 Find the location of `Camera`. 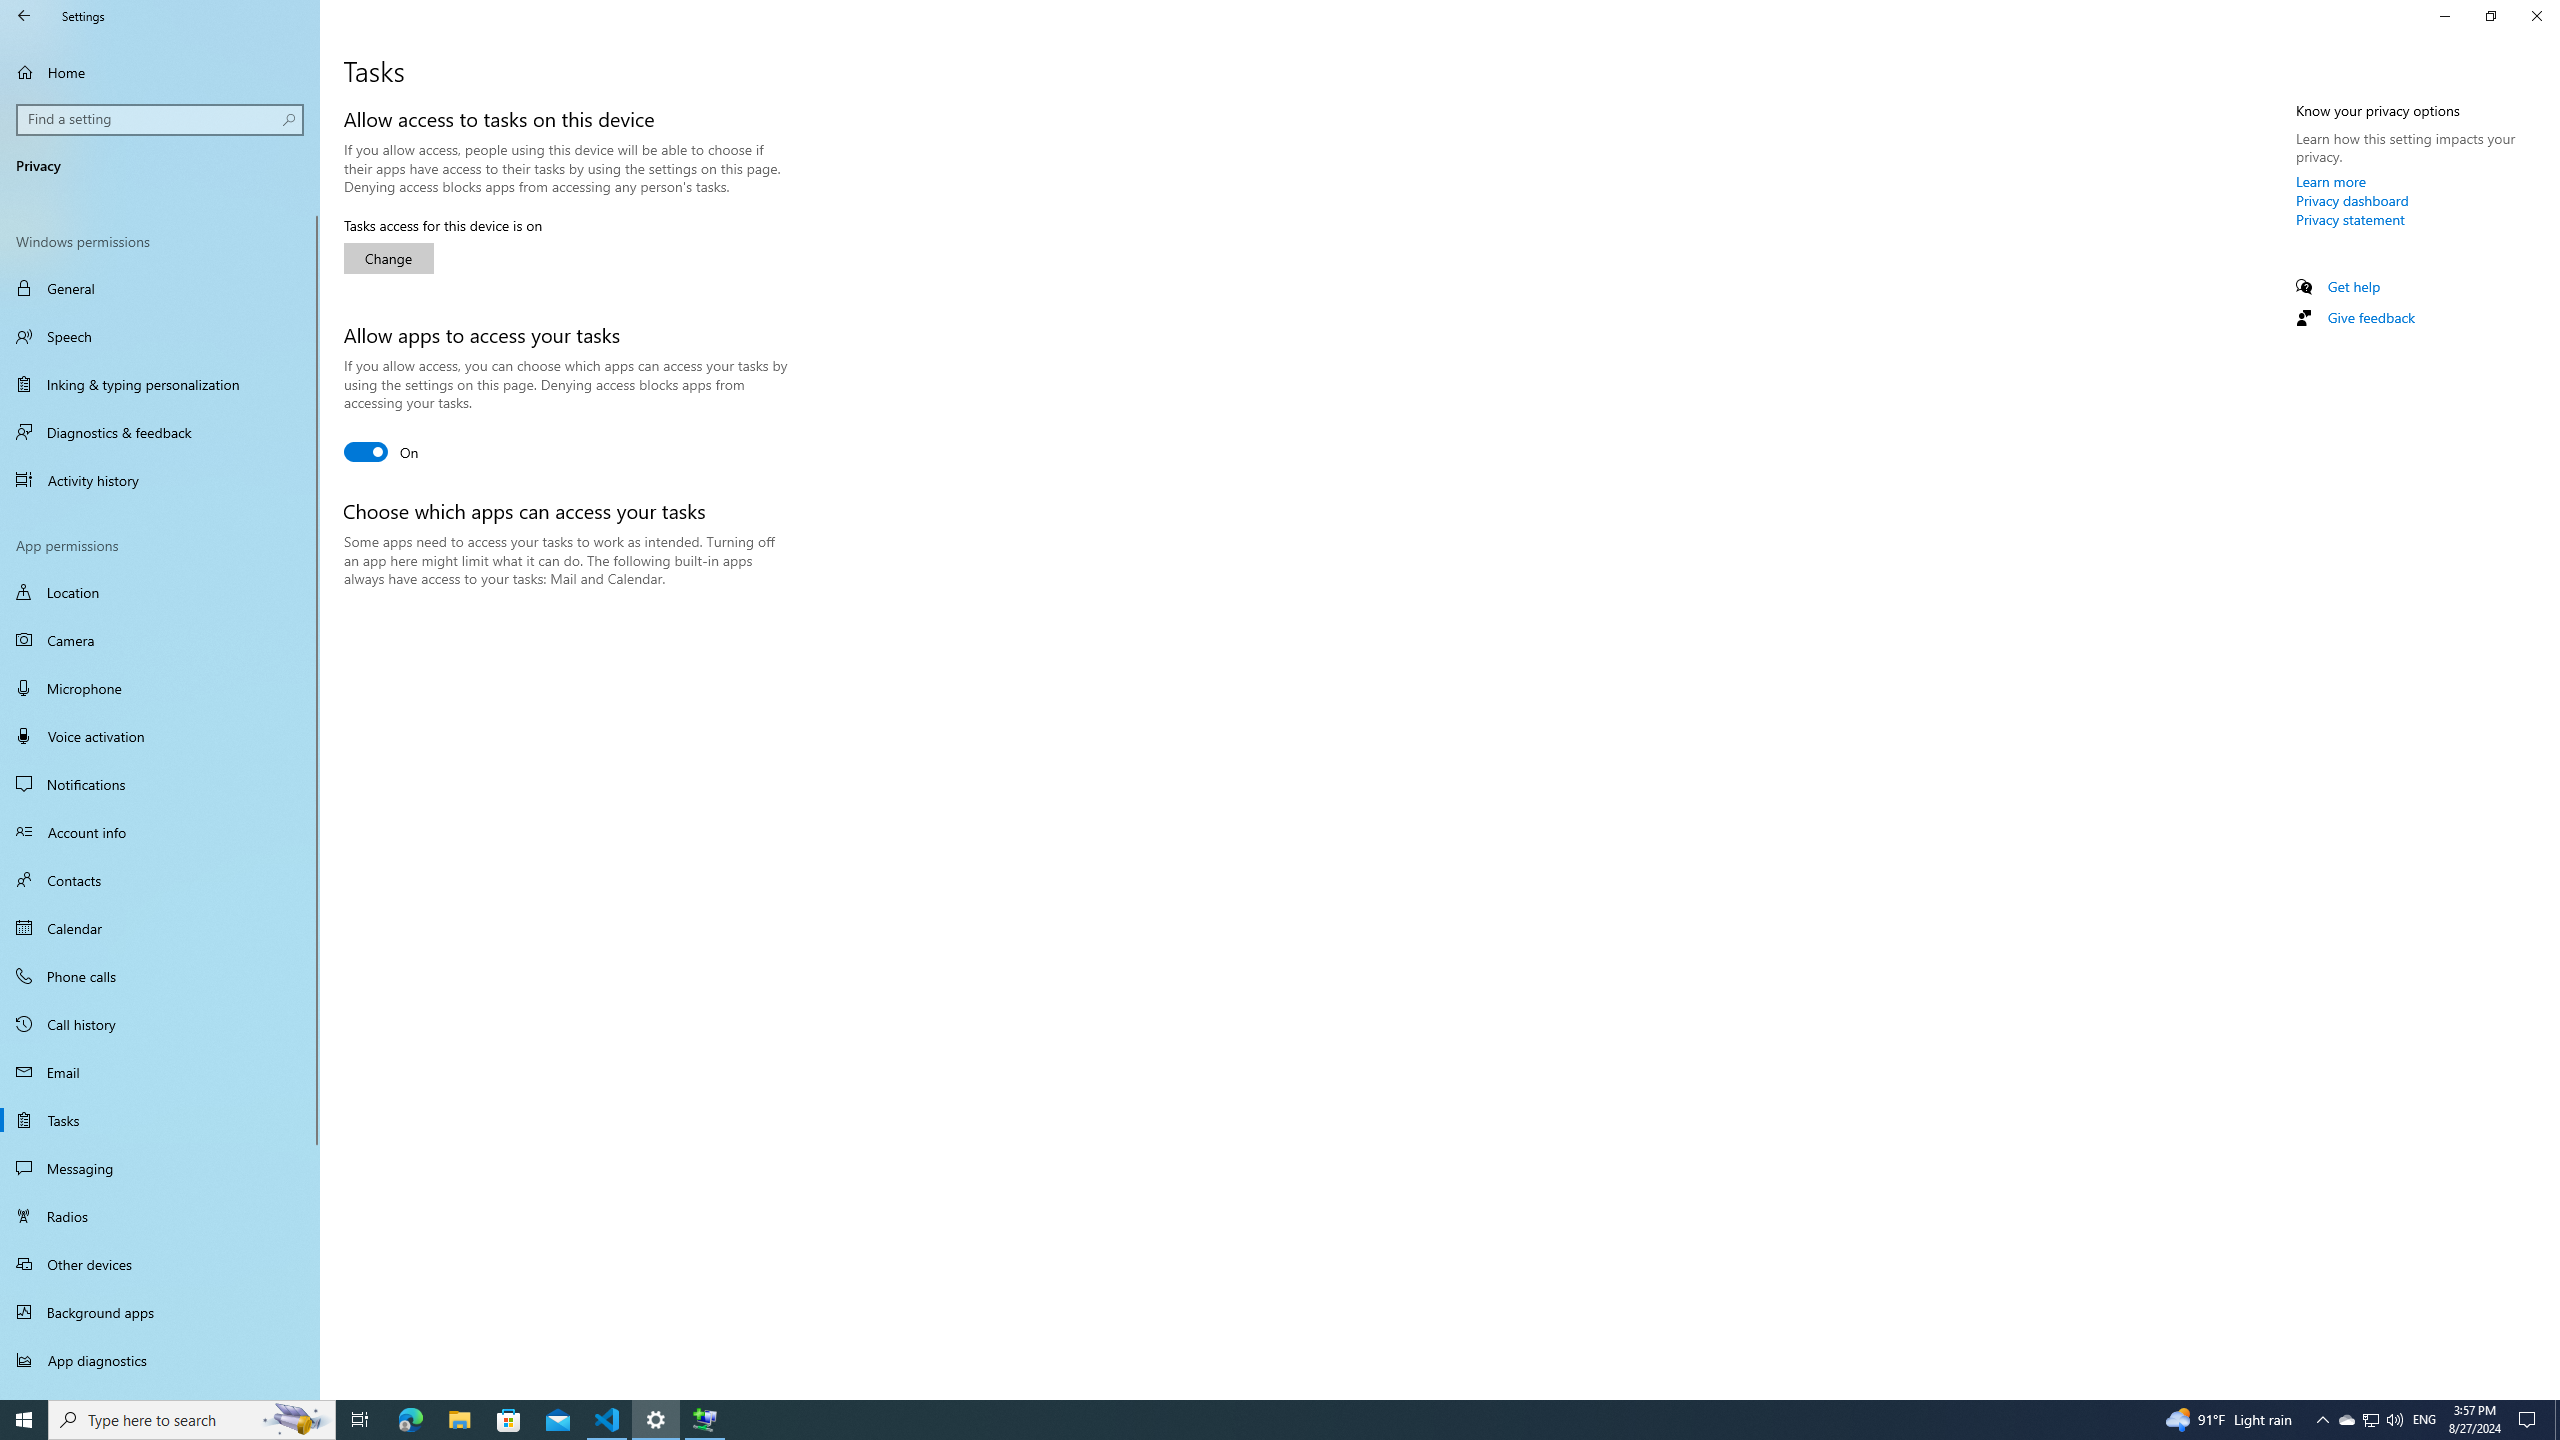

Camera is located at coordinates (160, 640).